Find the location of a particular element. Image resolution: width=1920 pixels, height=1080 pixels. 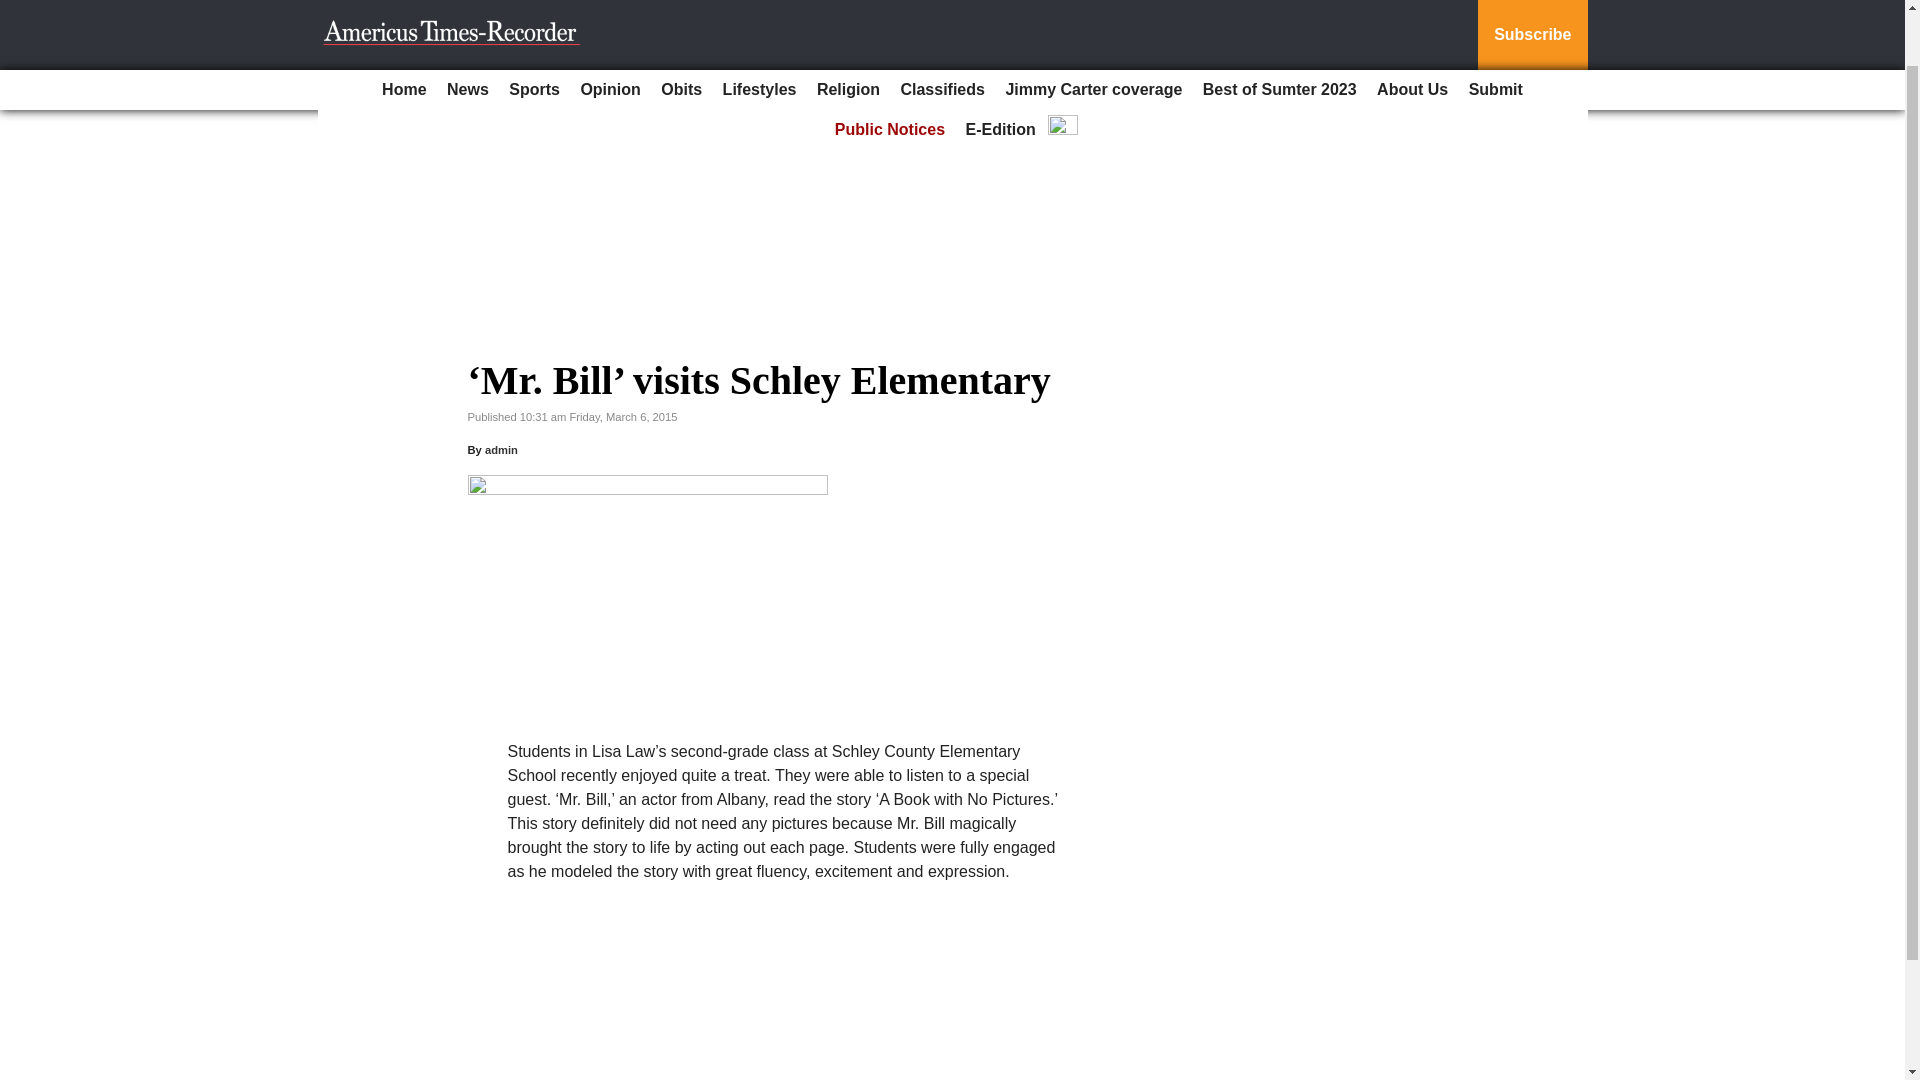

Obits is located at coordinates (681, 27).